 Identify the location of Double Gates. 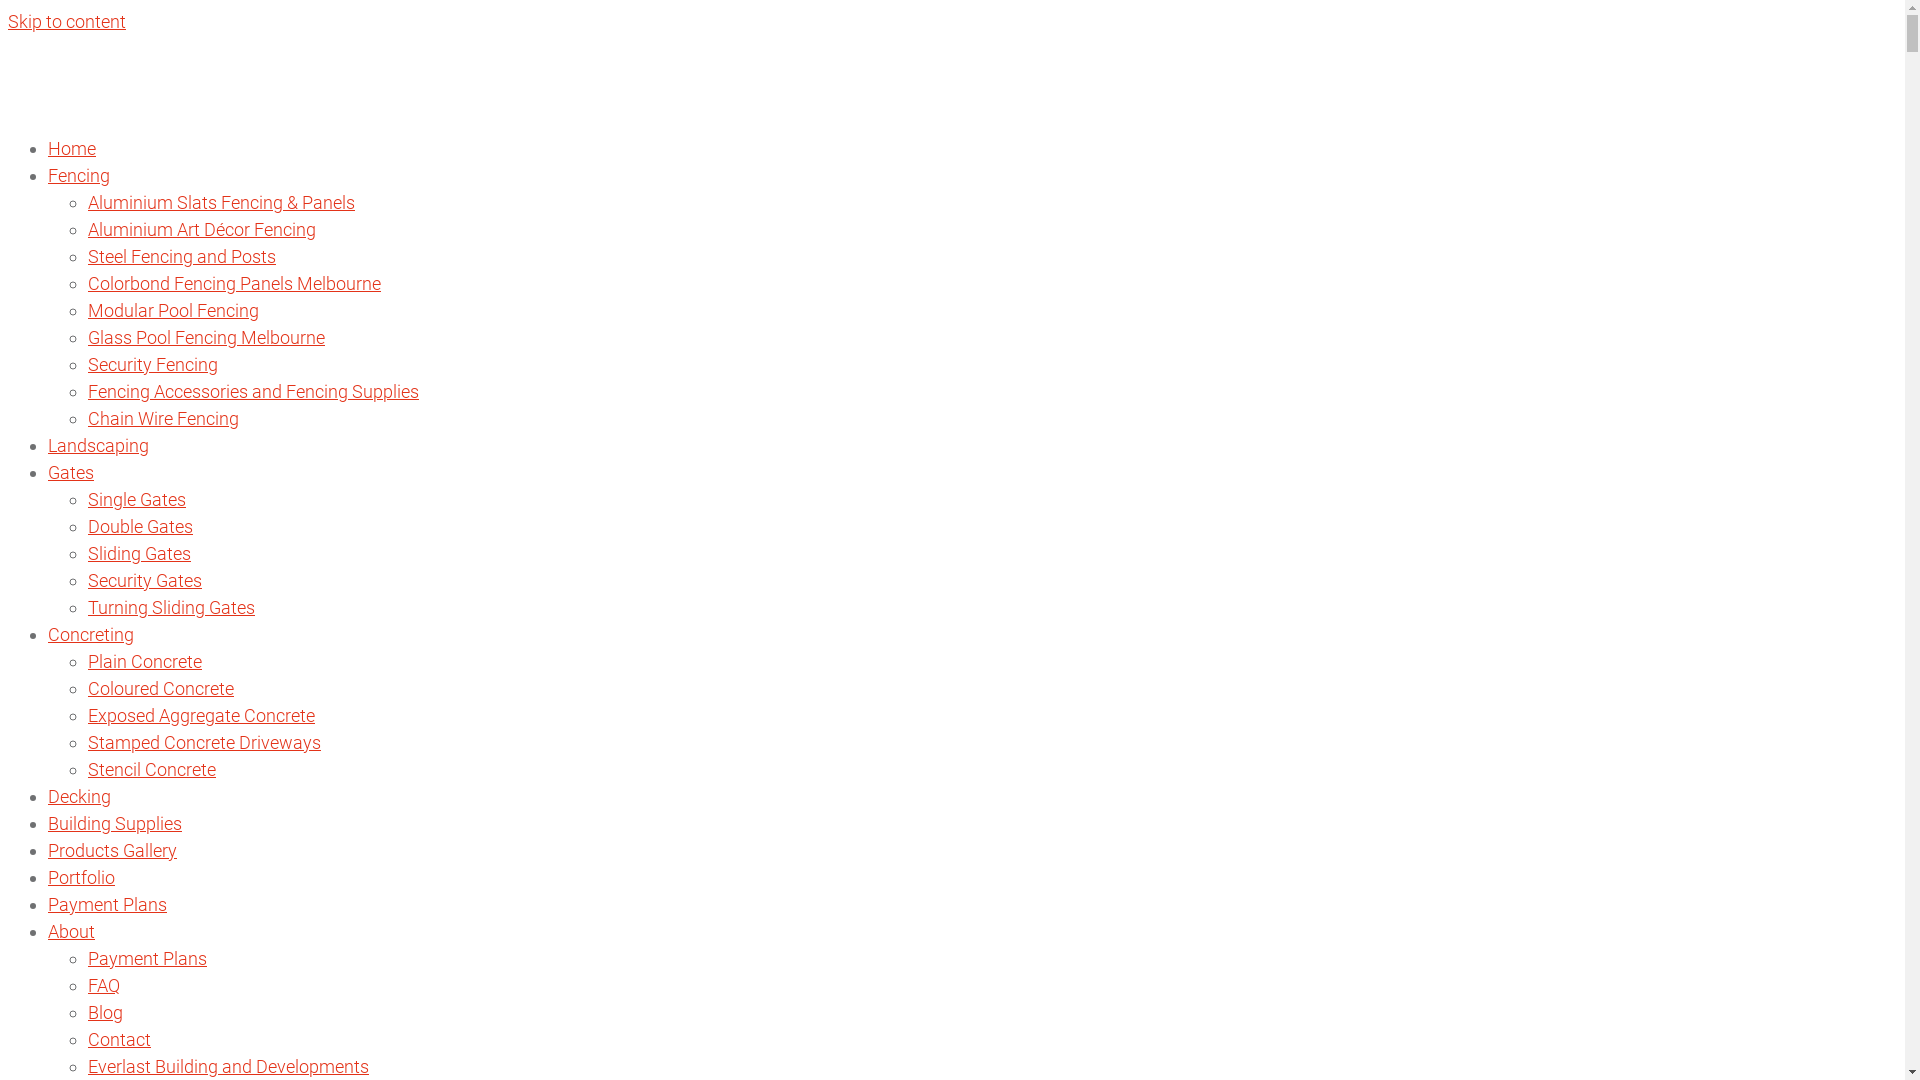
(140, 526).